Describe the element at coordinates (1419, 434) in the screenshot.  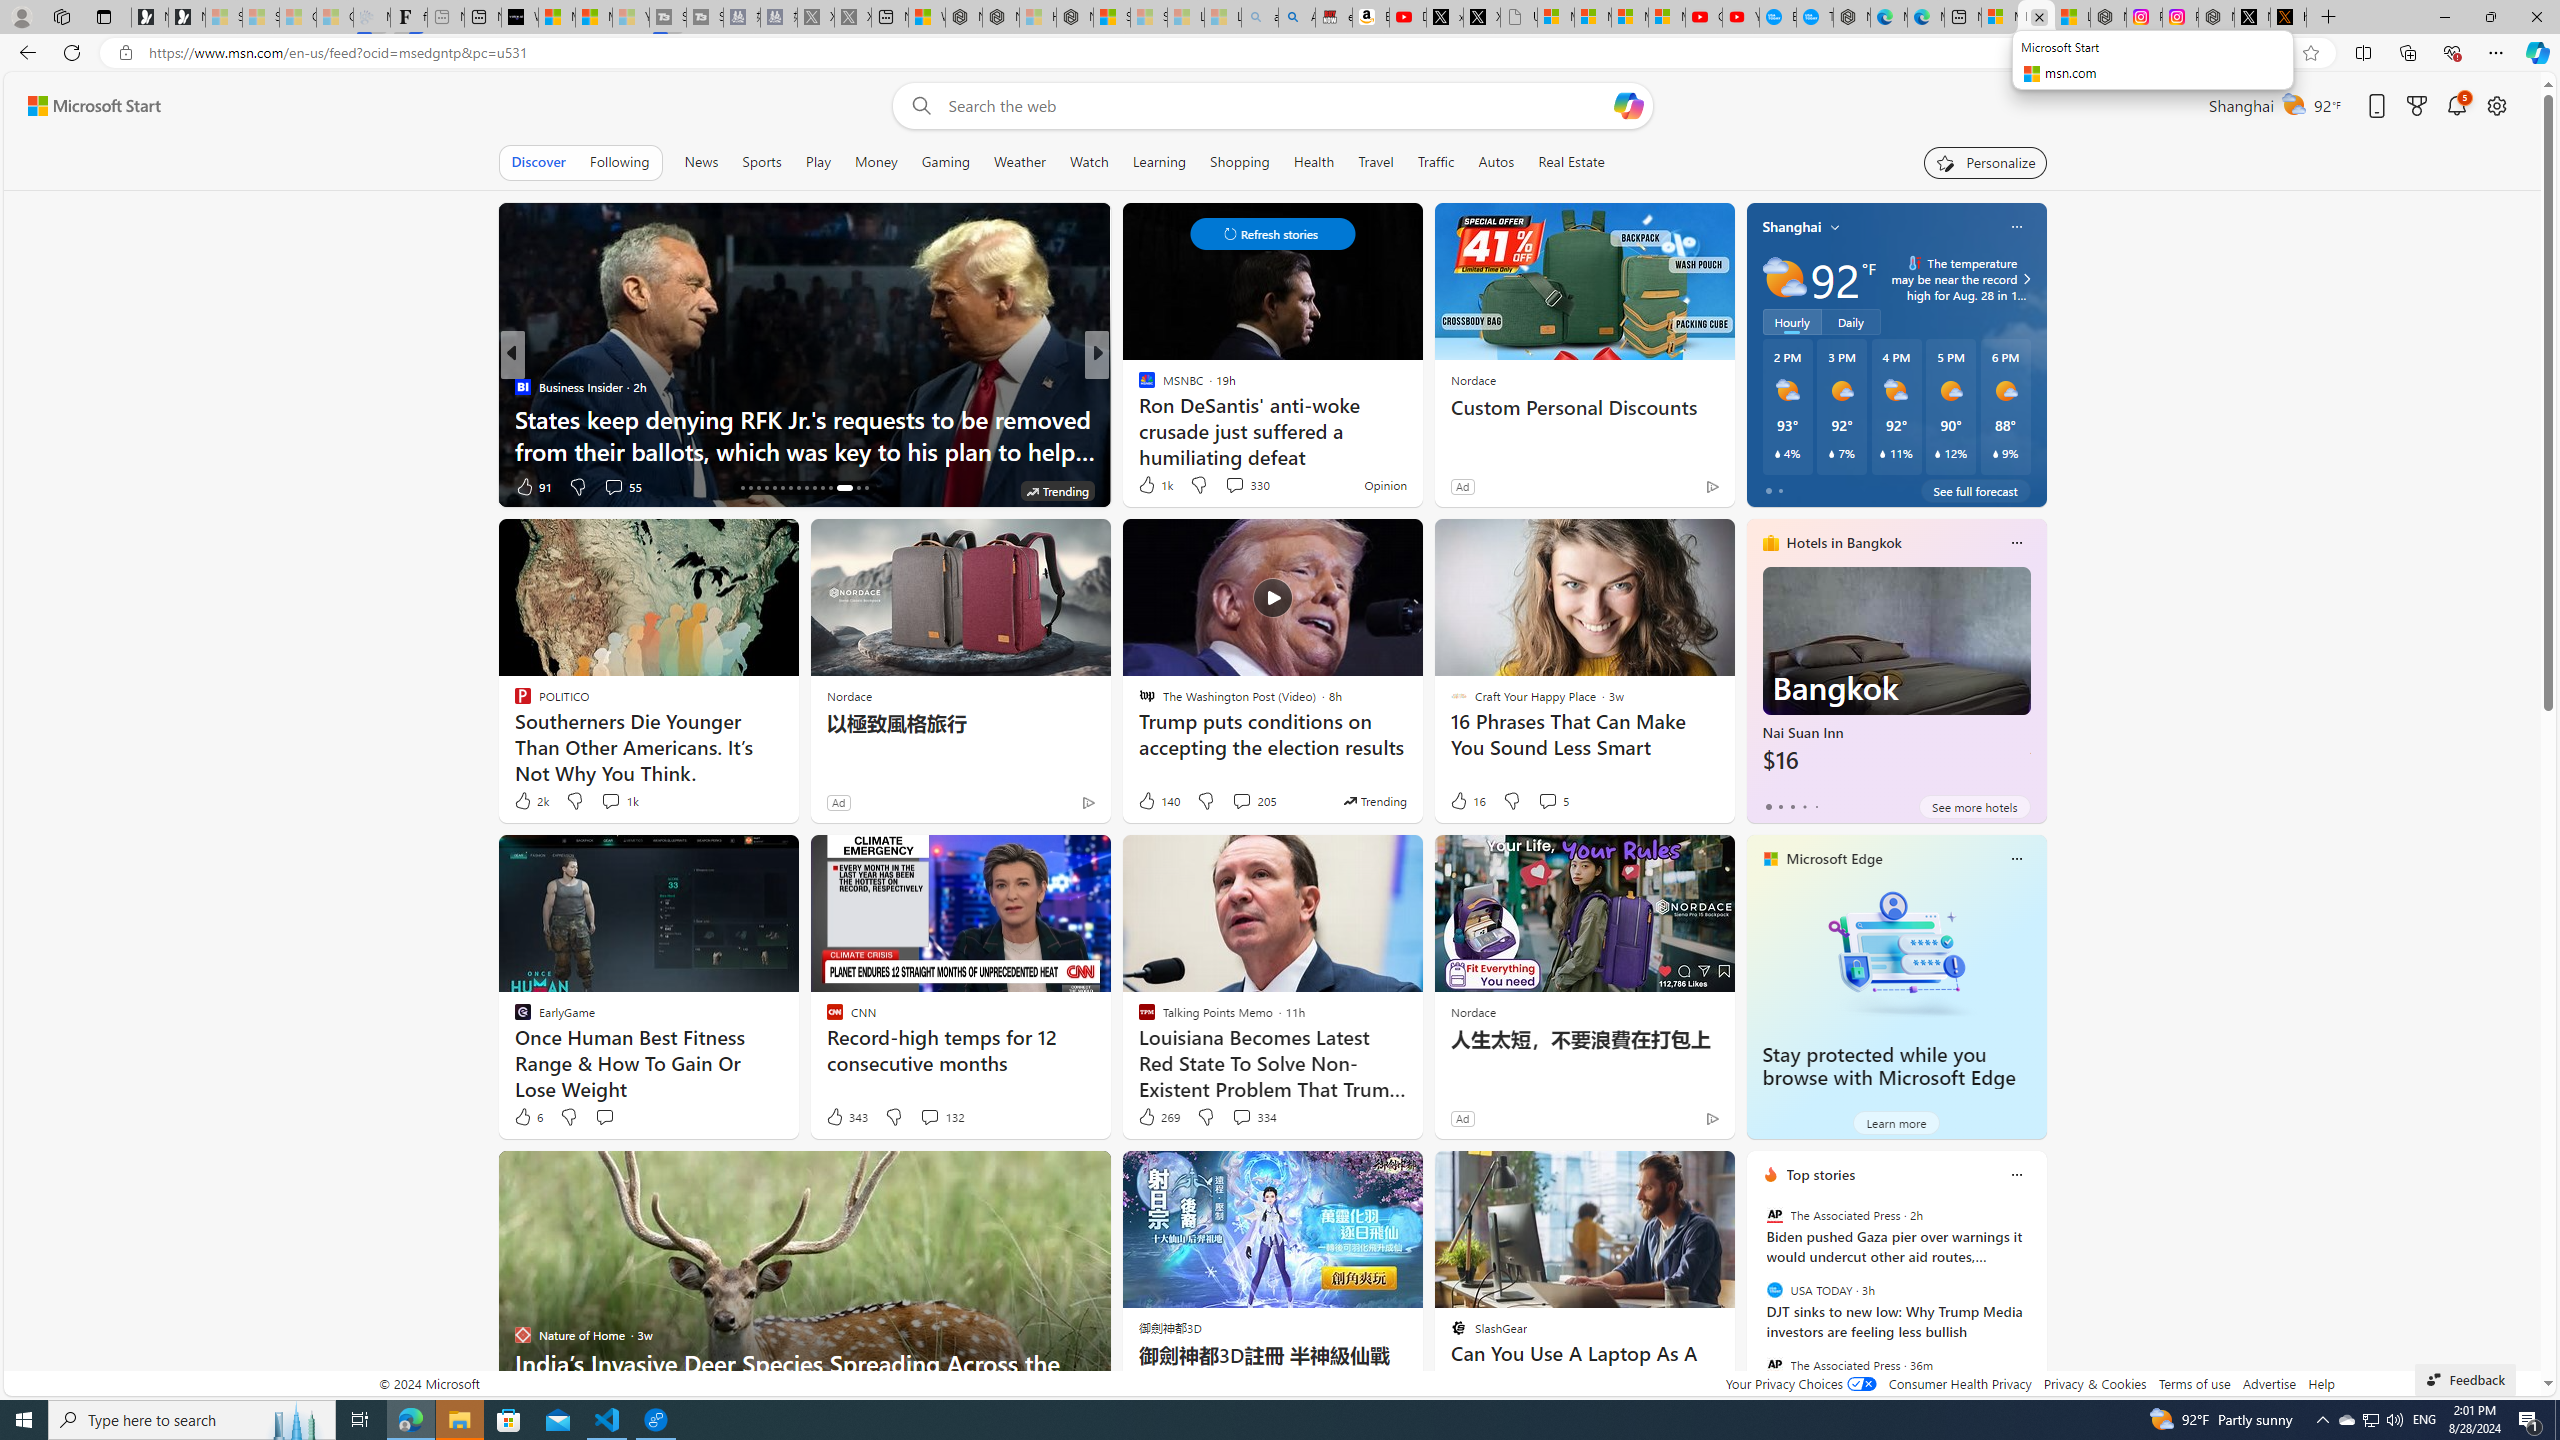
I see `Dangerous heat to head to Northeast after slamming Midwest` at that location.